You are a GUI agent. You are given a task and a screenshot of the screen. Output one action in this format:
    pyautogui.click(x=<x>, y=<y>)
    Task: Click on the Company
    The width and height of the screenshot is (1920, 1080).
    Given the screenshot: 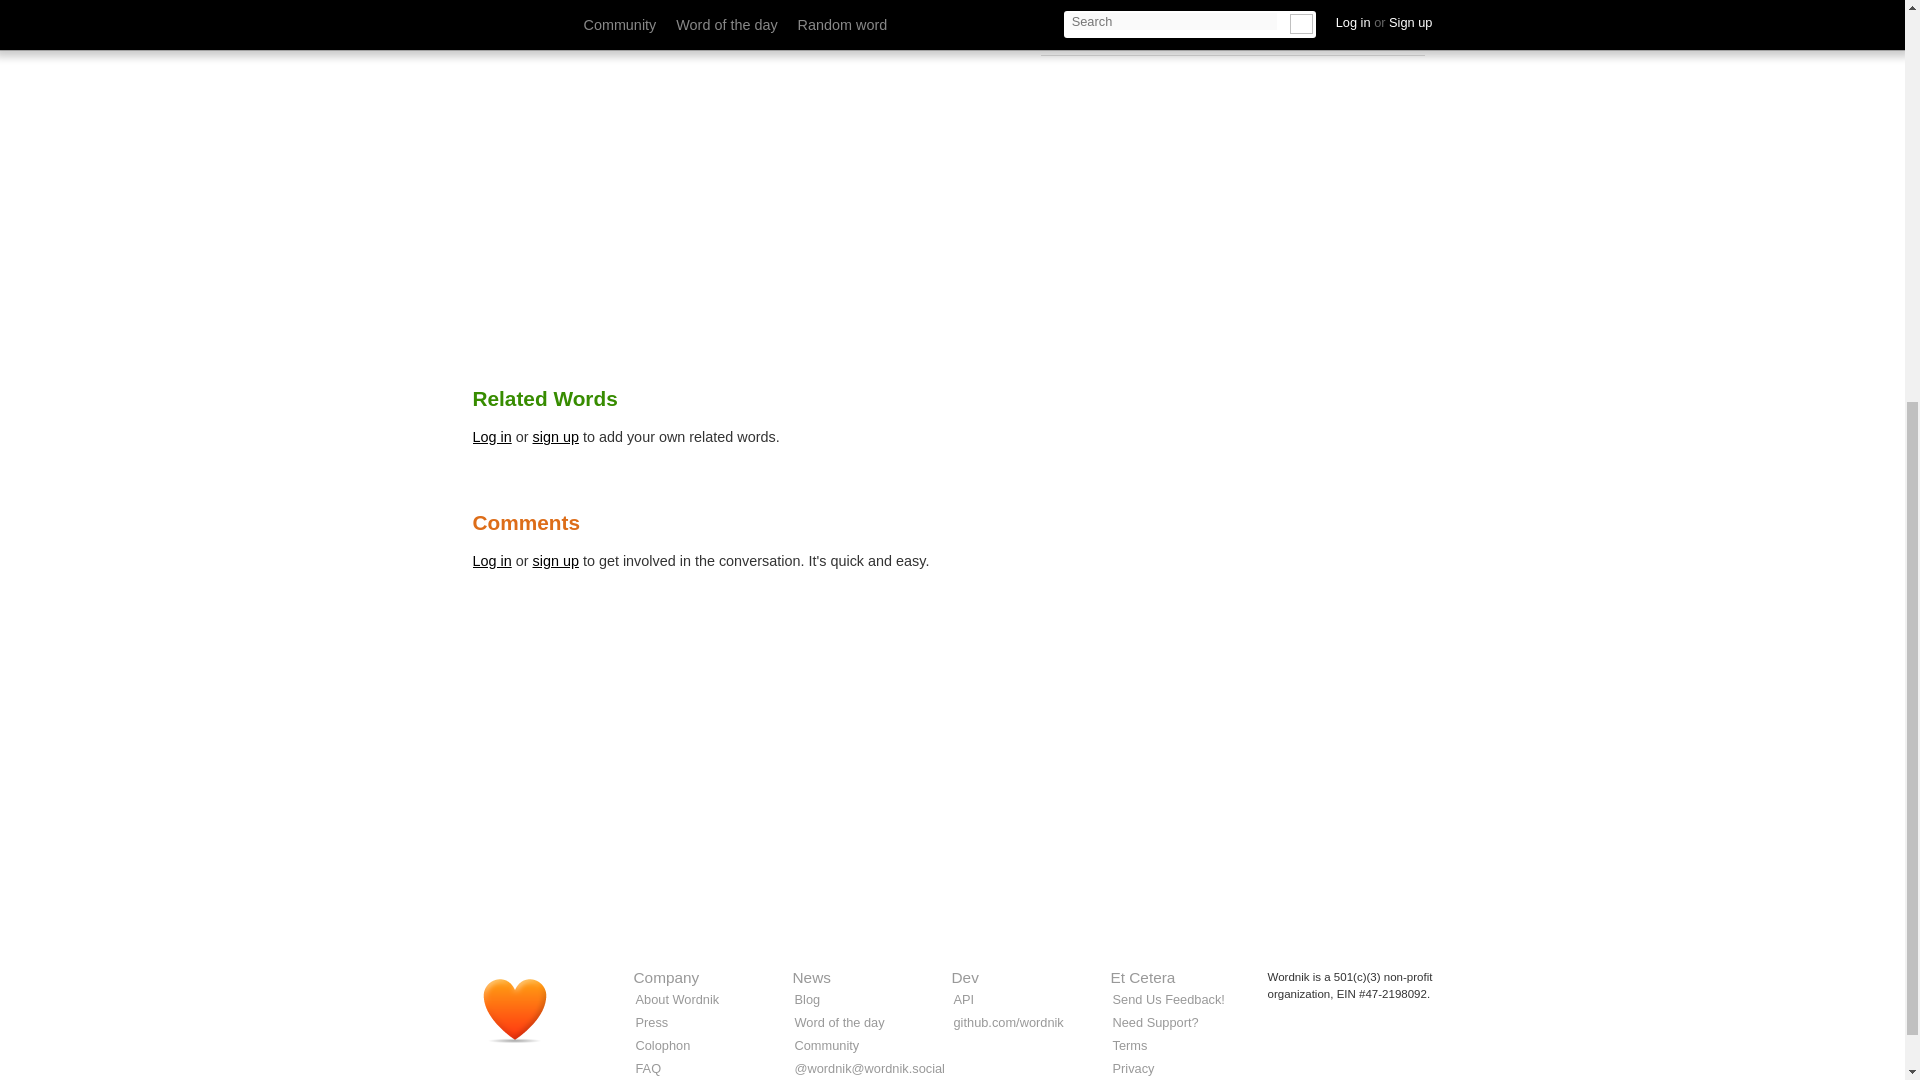 What is the action you would take?
    pyautogui.click(x=666, y=977)
    